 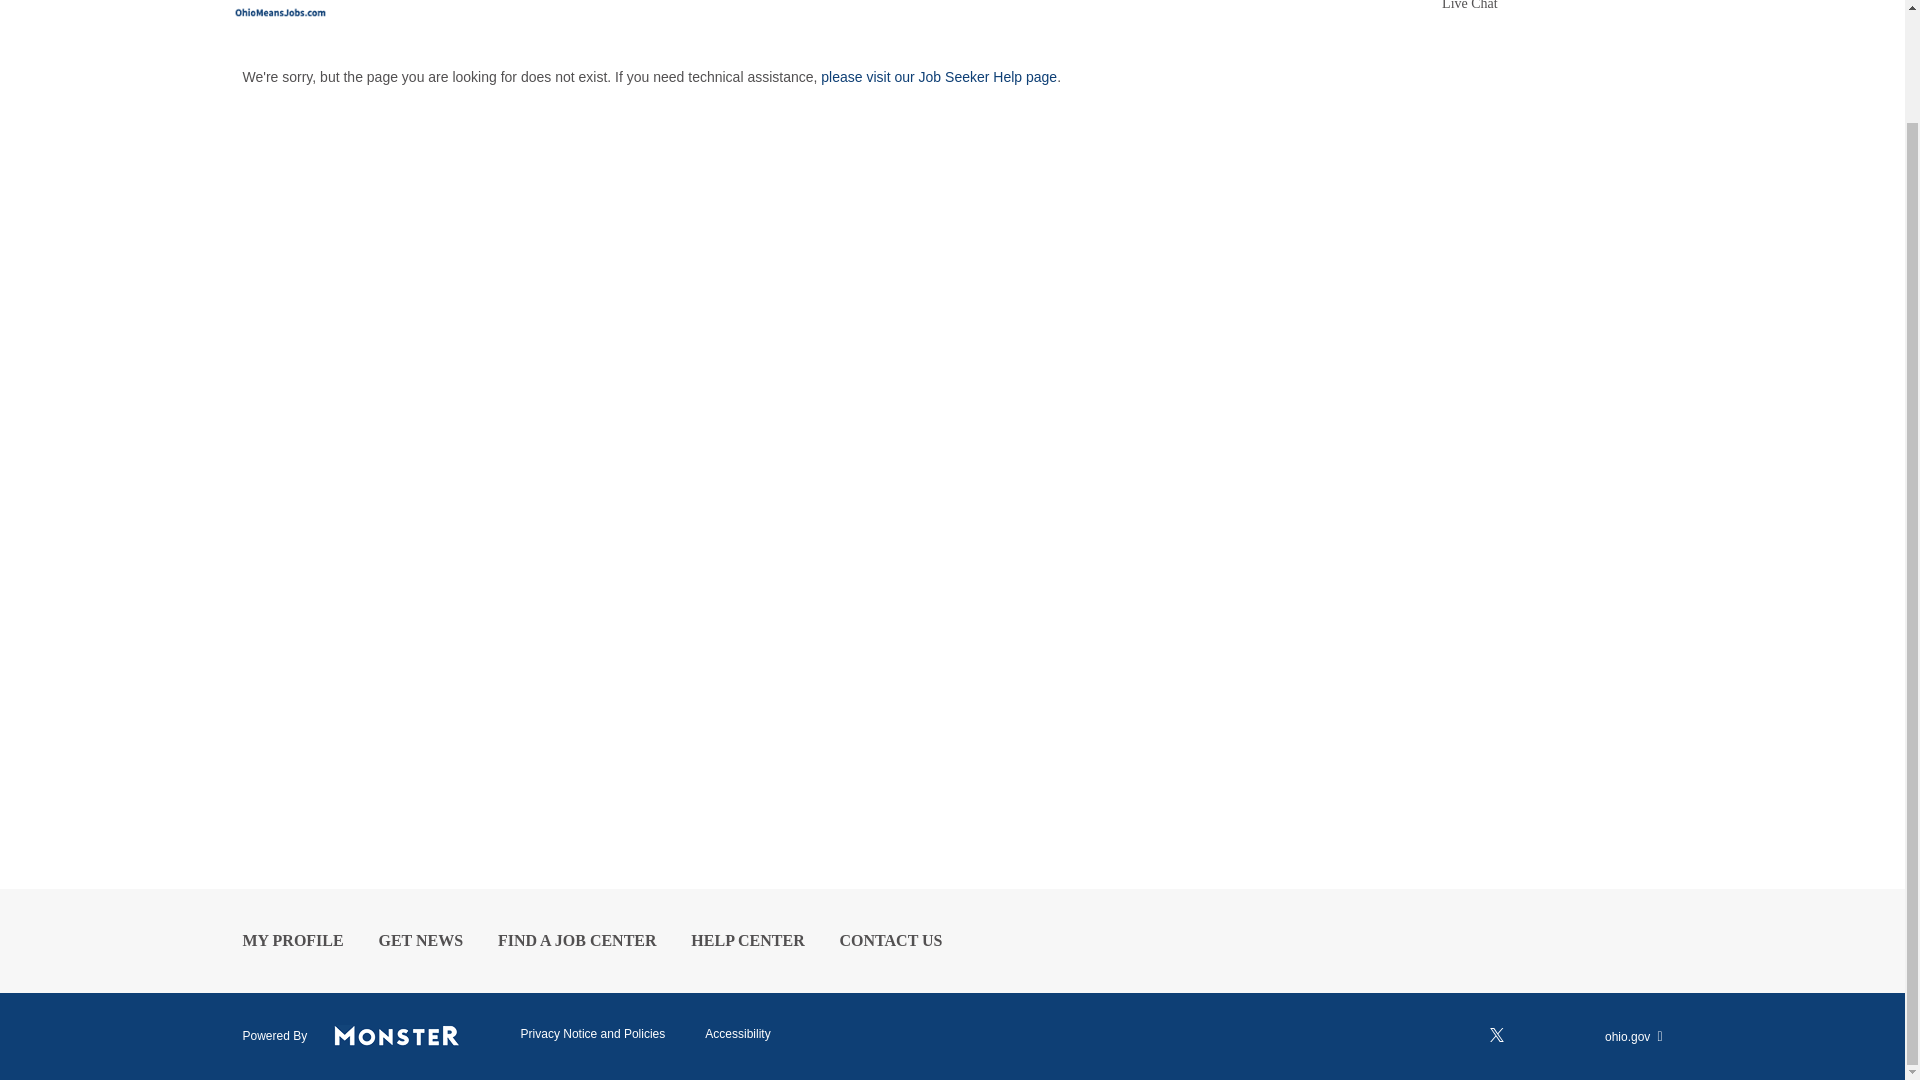 What do you see at coordinates (416, 18) in the screenshot?
I see `For Job Seekers` at bounding box center [416, 18].